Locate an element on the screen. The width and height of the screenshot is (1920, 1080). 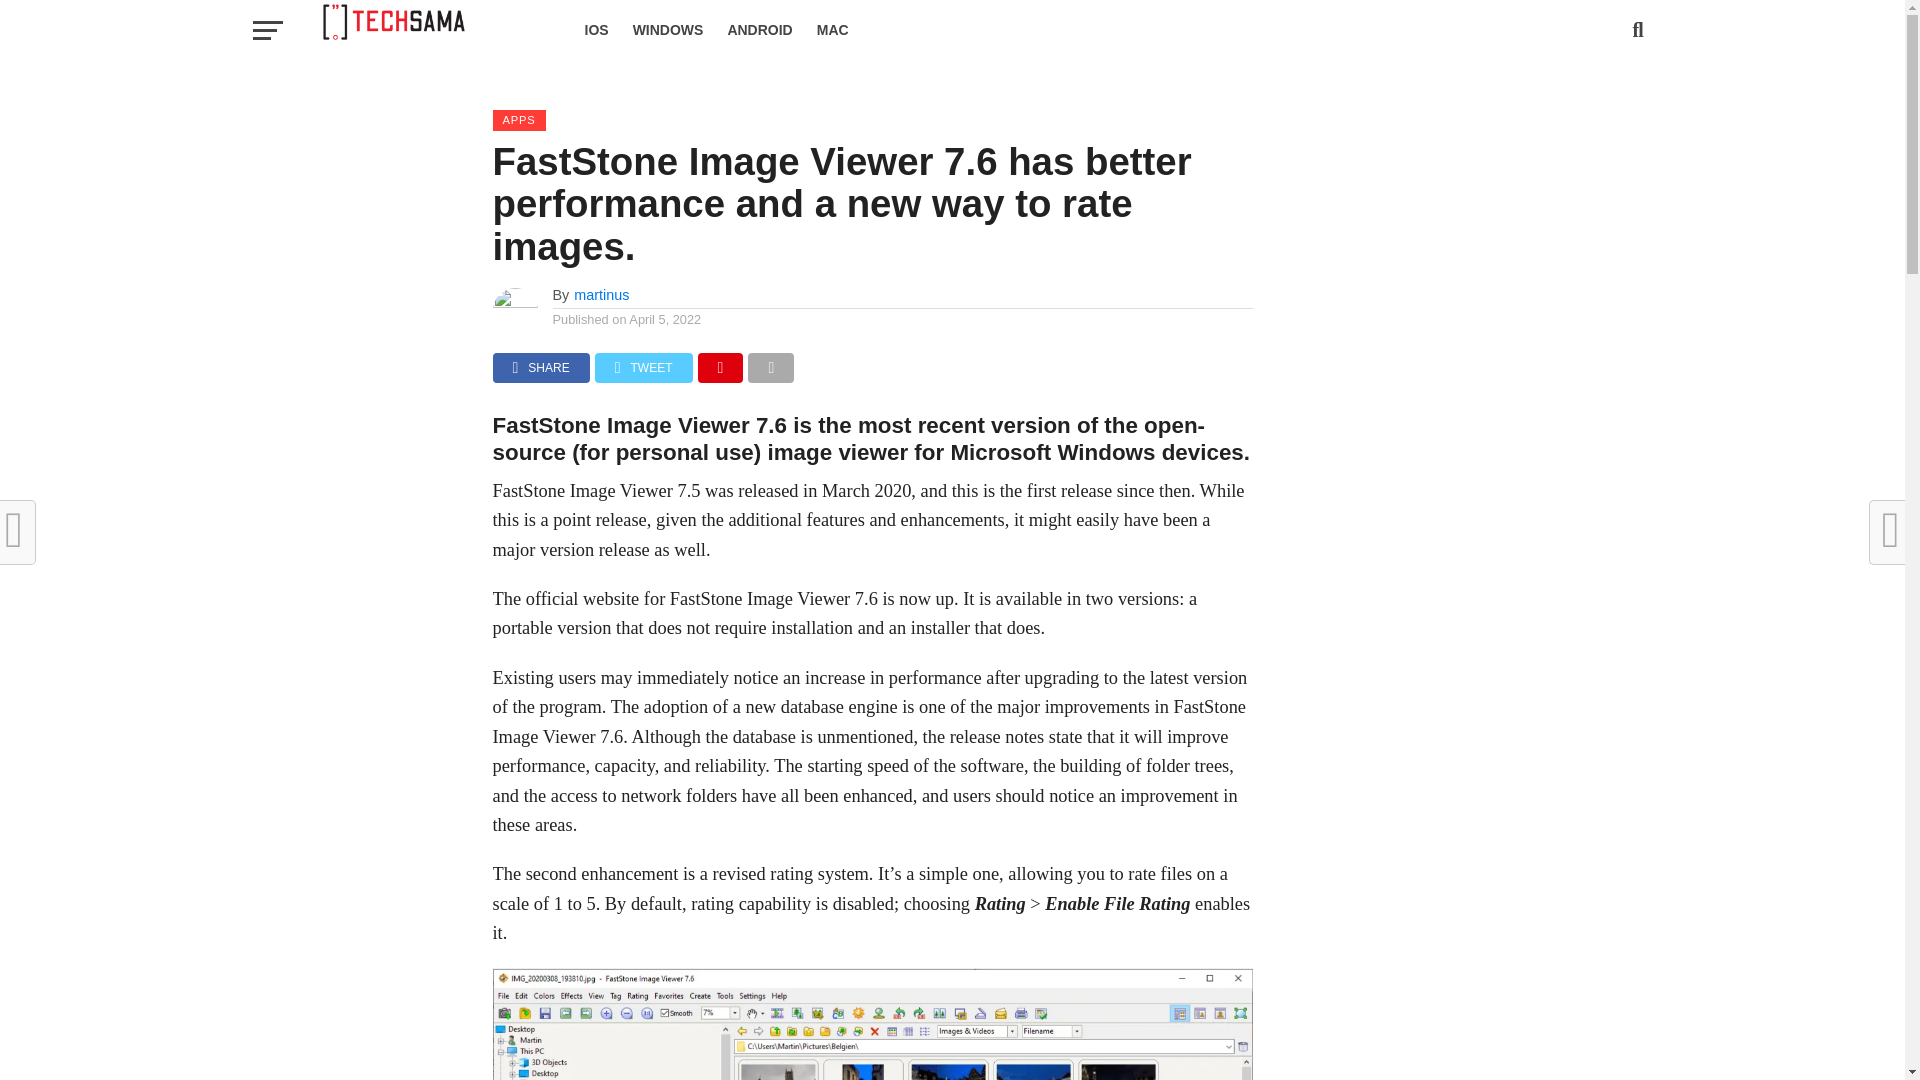
Posts by martinus is located at coordinates (602, 295).